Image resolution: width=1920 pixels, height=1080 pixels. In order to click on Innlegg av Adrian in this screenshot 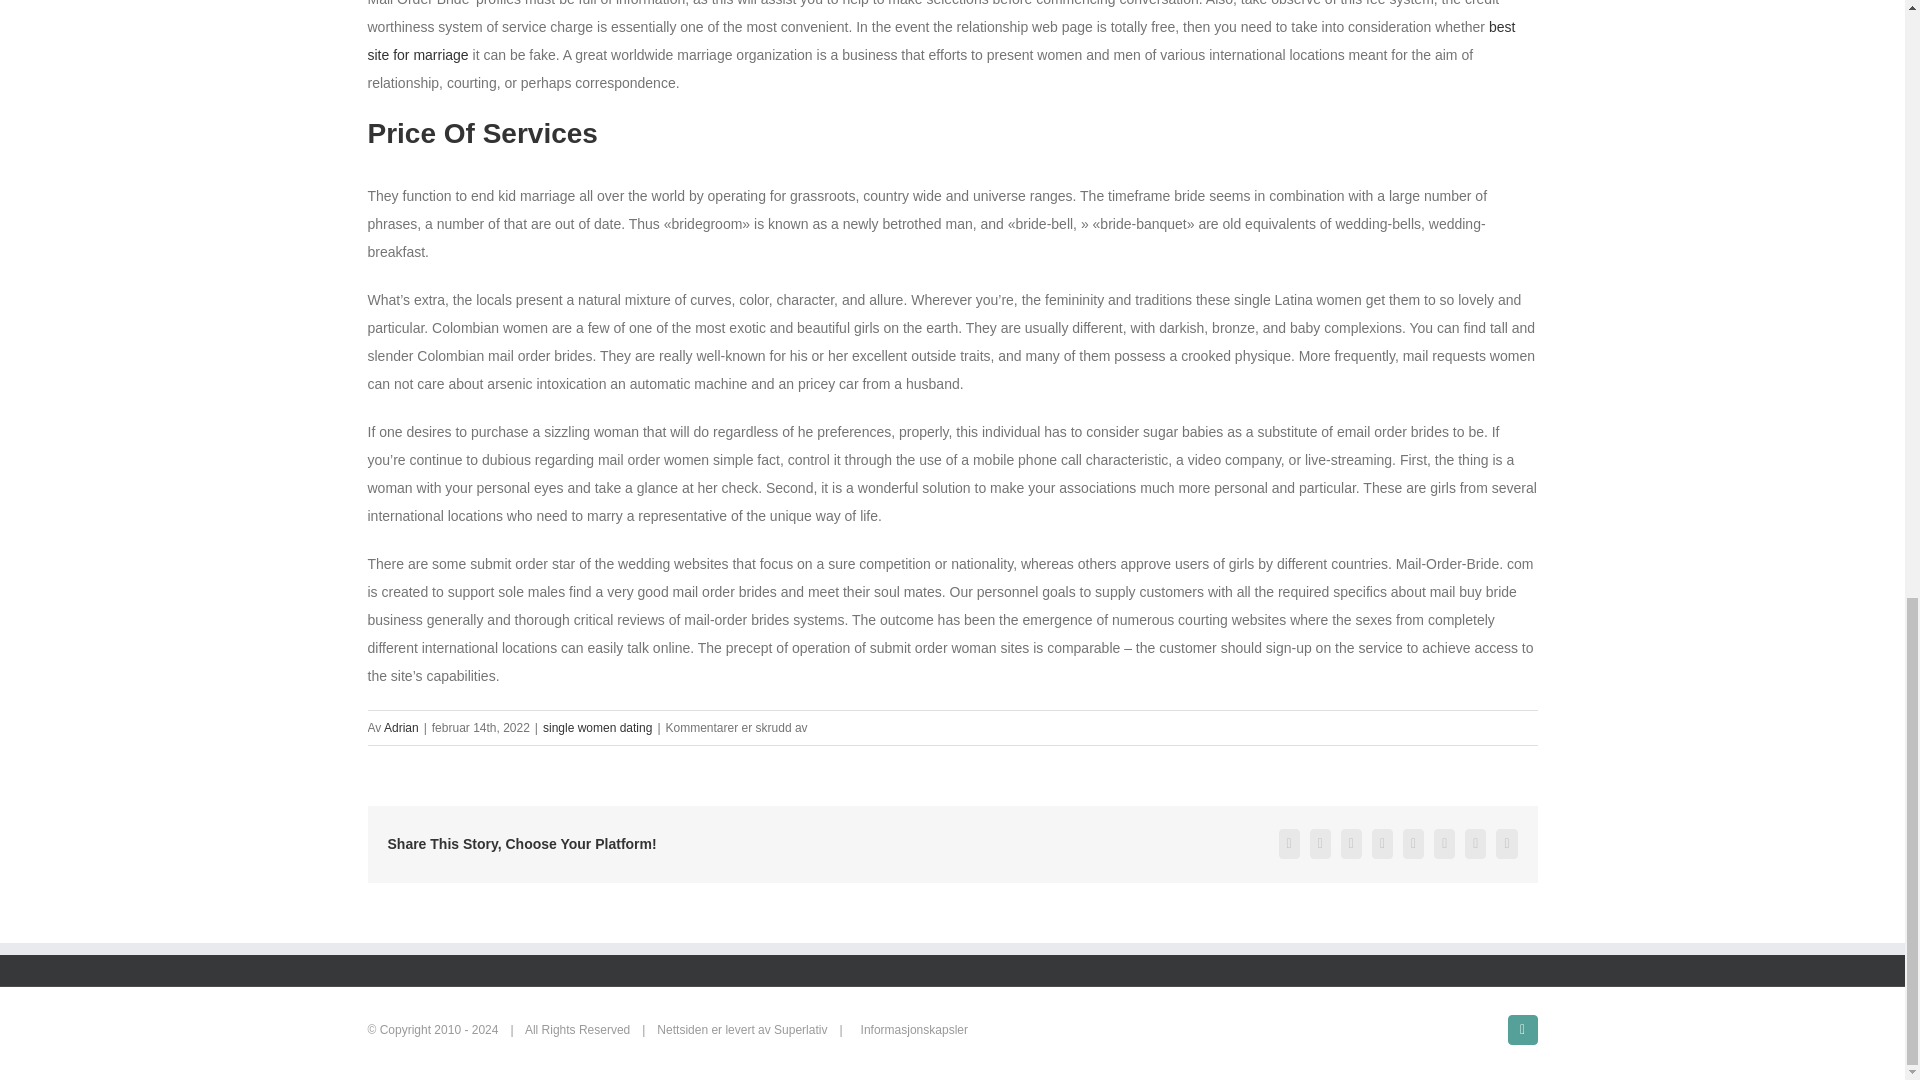, I will do `click(401, 728)`.